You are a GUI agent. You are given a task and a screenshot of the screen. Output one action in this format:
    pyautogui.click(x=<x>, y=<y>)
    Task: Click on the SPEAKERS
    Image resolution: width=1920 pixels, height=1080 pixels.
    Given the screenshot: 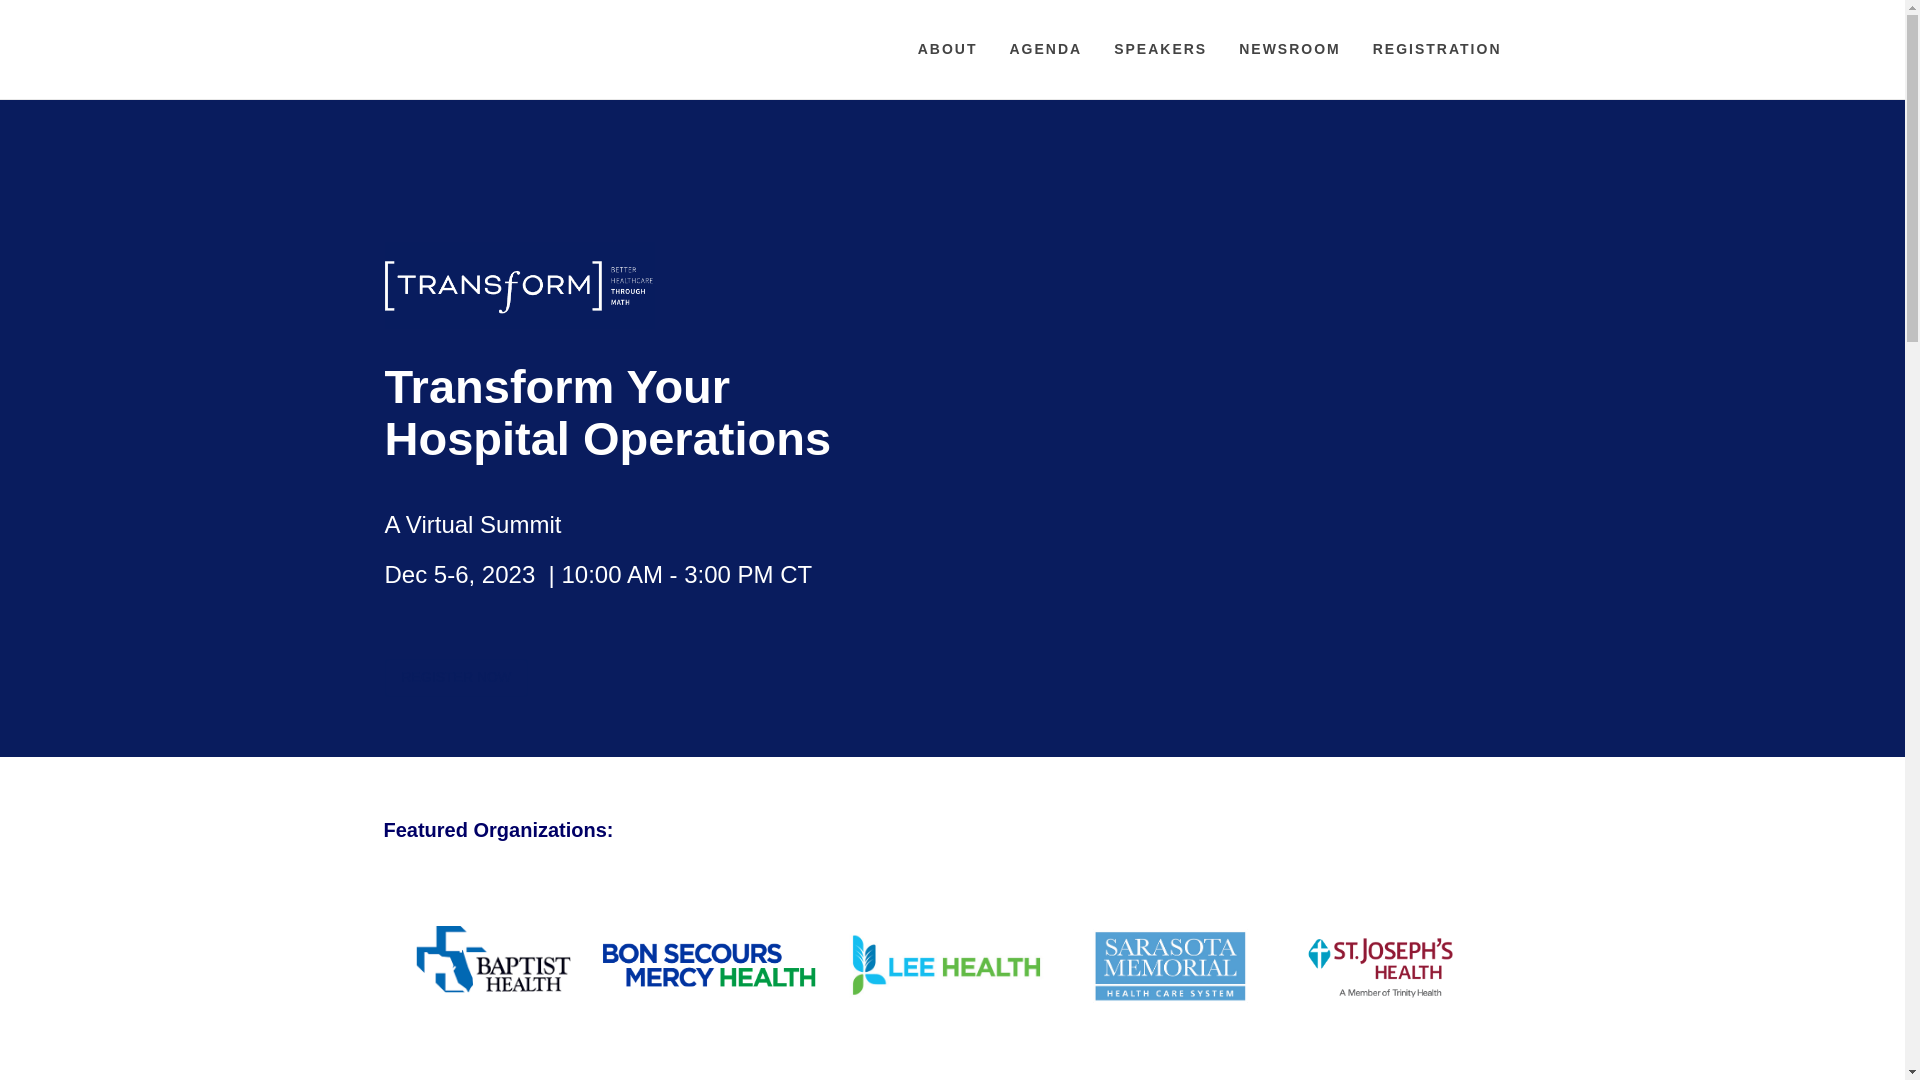 What is the action you would take?
    pyautogui.click(x=1160, y=49)
    